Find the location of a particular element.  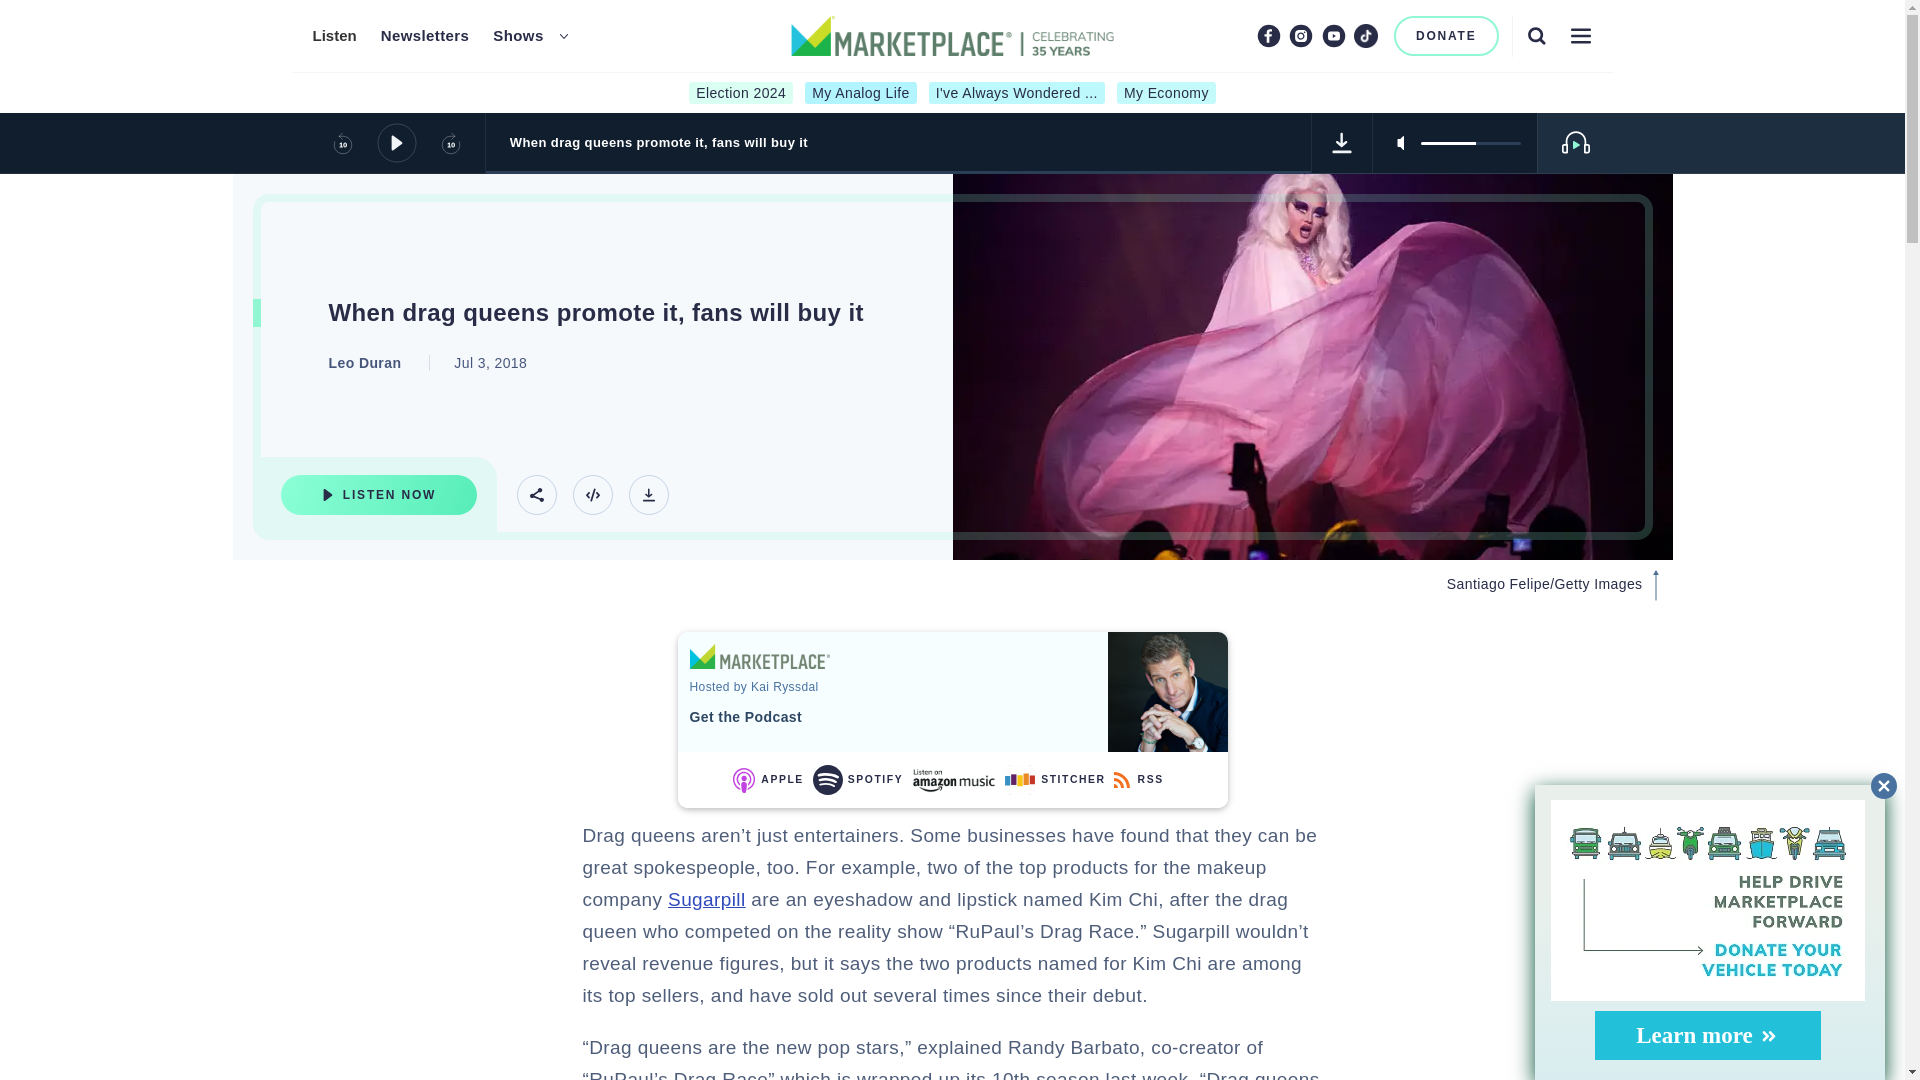

Listen is located at coordinates (333, 36).